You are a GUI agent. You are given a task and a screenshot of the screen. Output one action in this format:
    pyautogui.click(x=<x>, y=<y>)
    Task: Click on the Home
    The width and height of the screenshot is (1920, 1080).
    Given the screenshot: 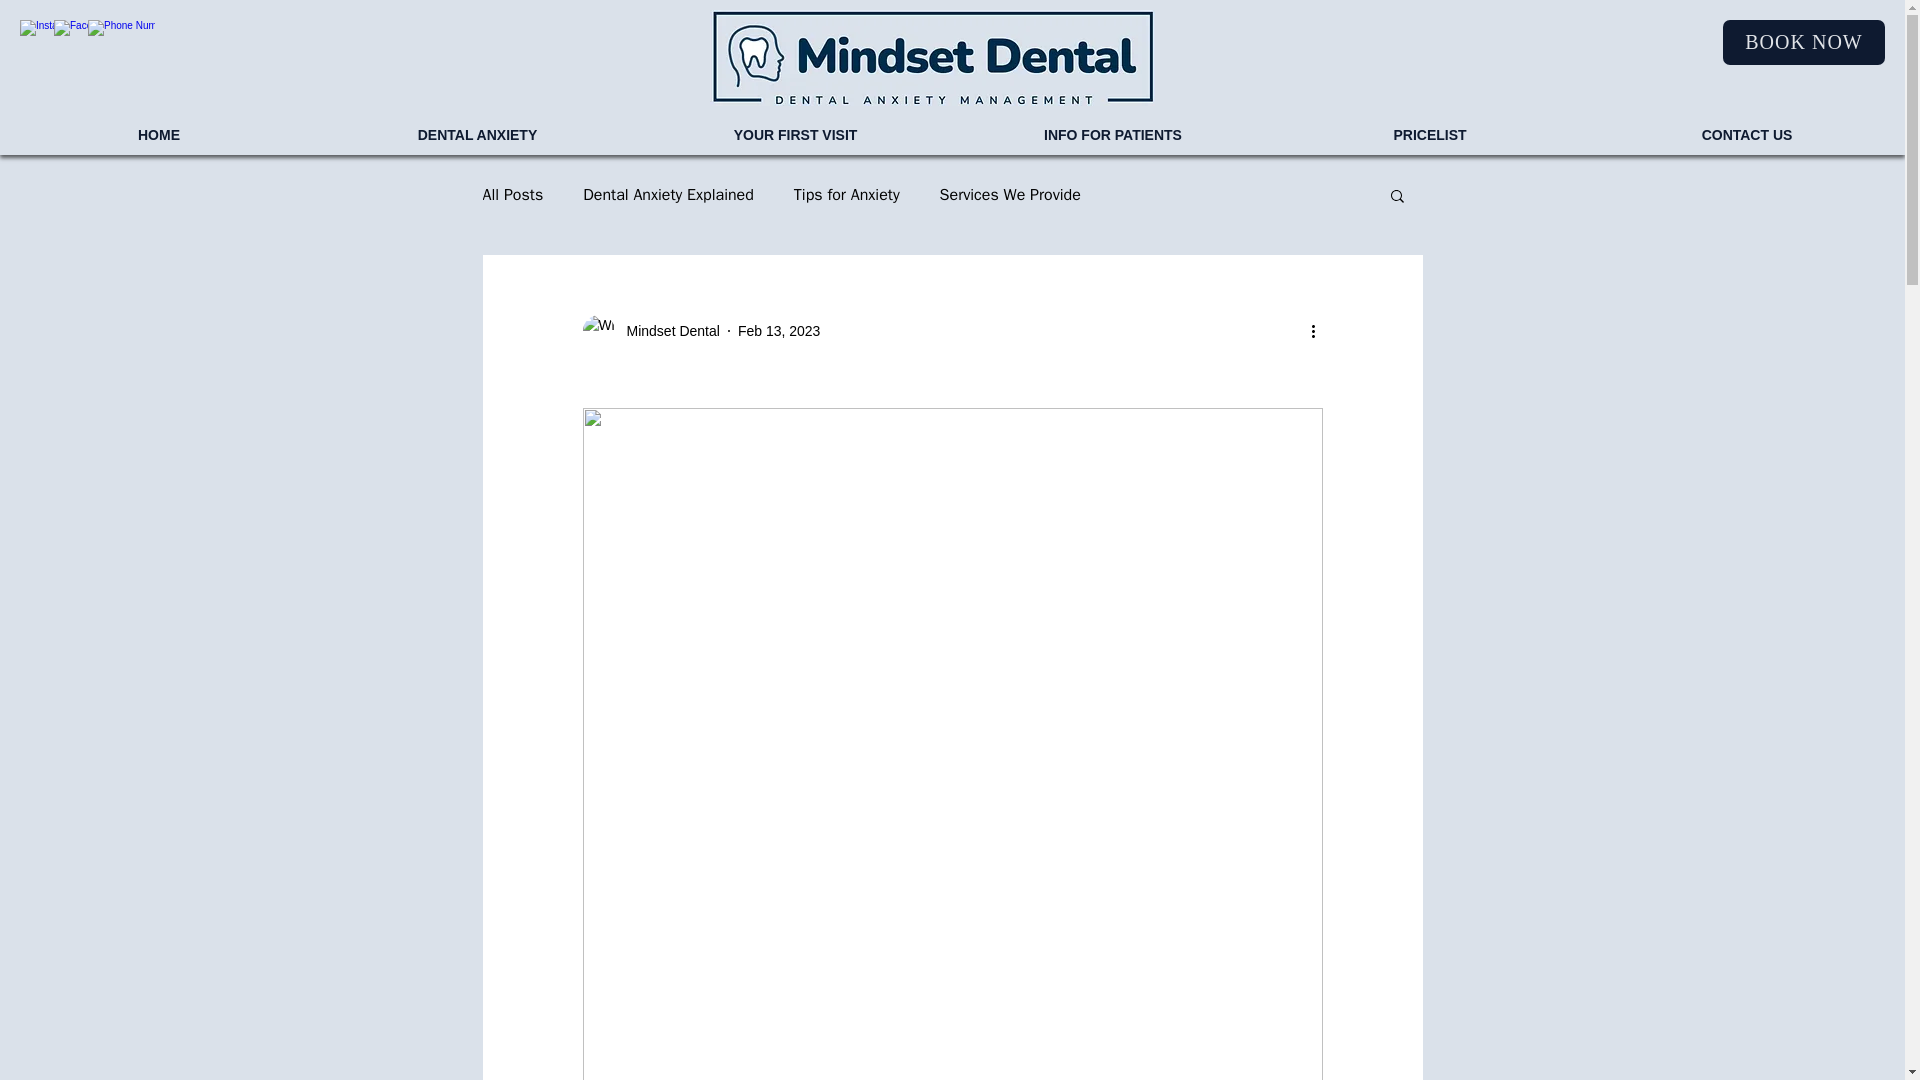 What is the action you would take?
    pyautogui.click(x=932, y=57)
    